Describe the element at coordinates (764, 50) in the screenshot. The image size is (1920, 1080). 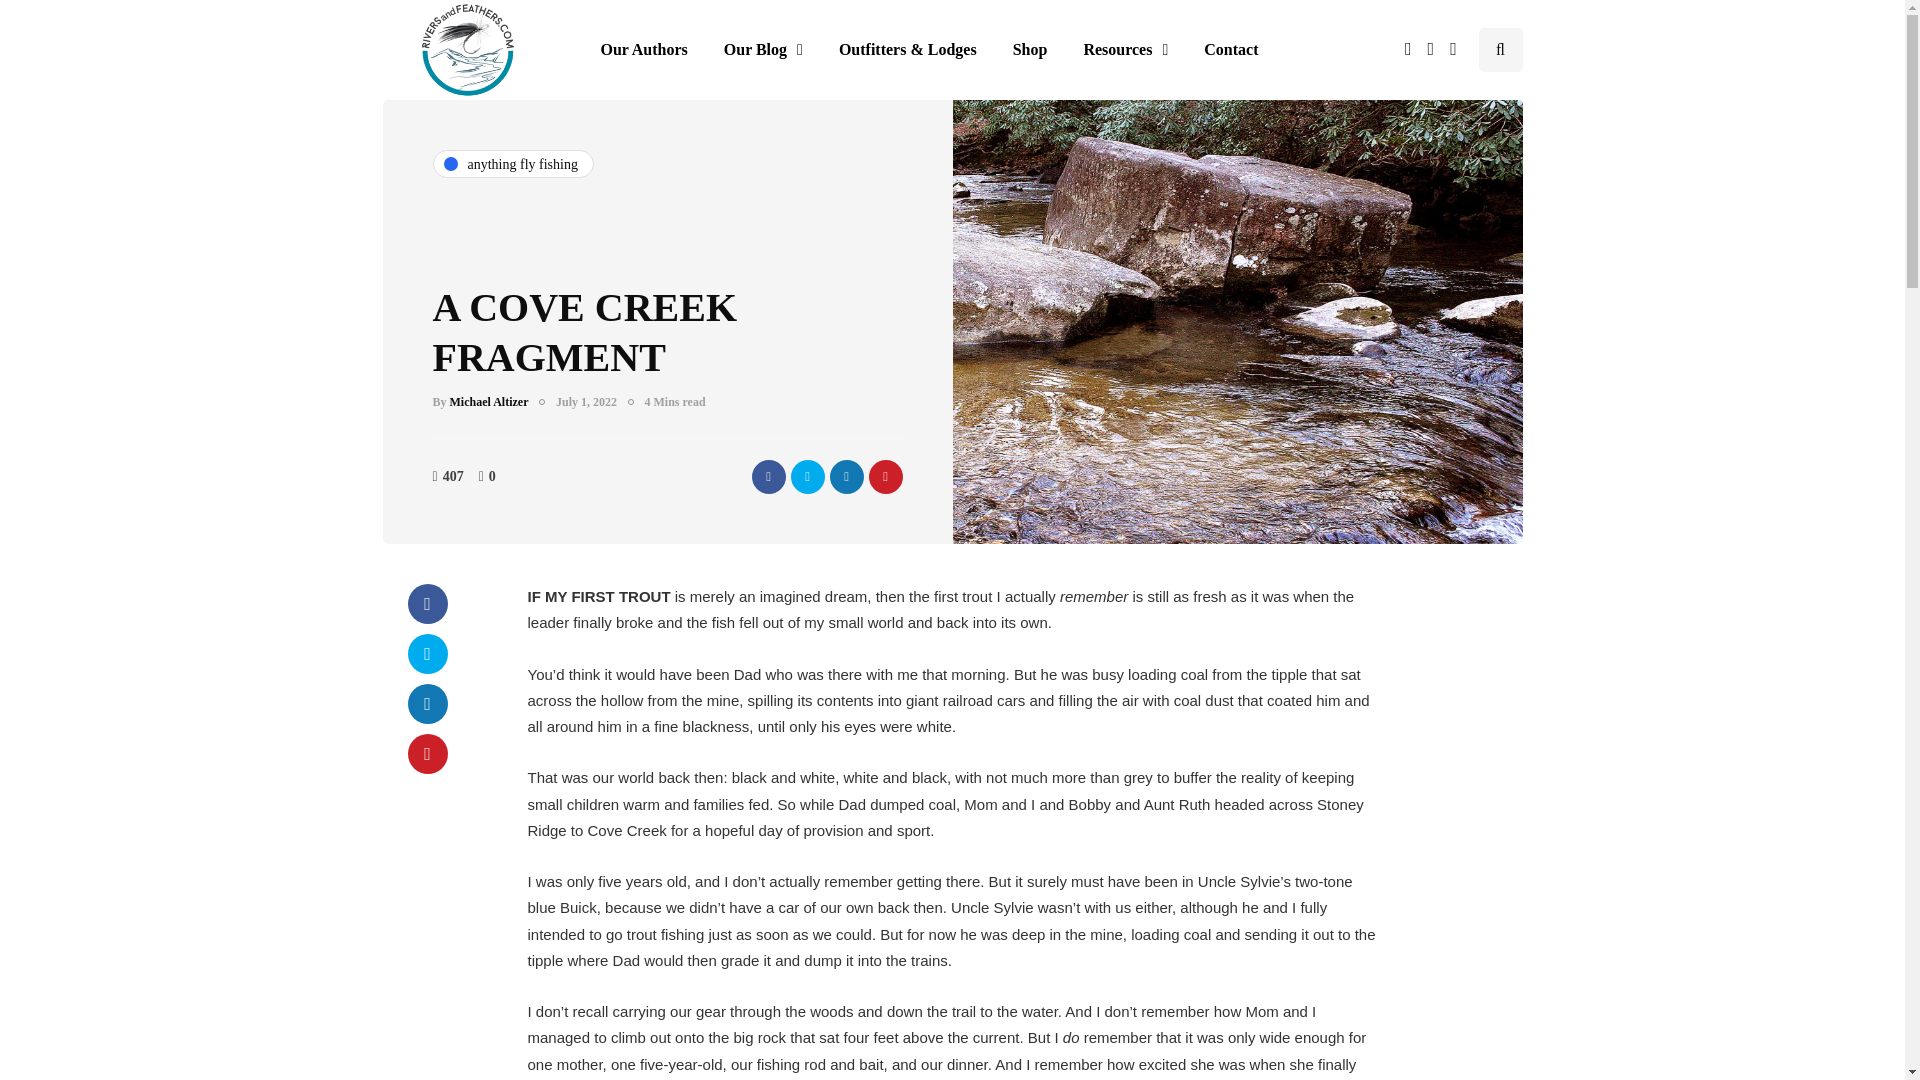
I see `Our Blog` at that location.